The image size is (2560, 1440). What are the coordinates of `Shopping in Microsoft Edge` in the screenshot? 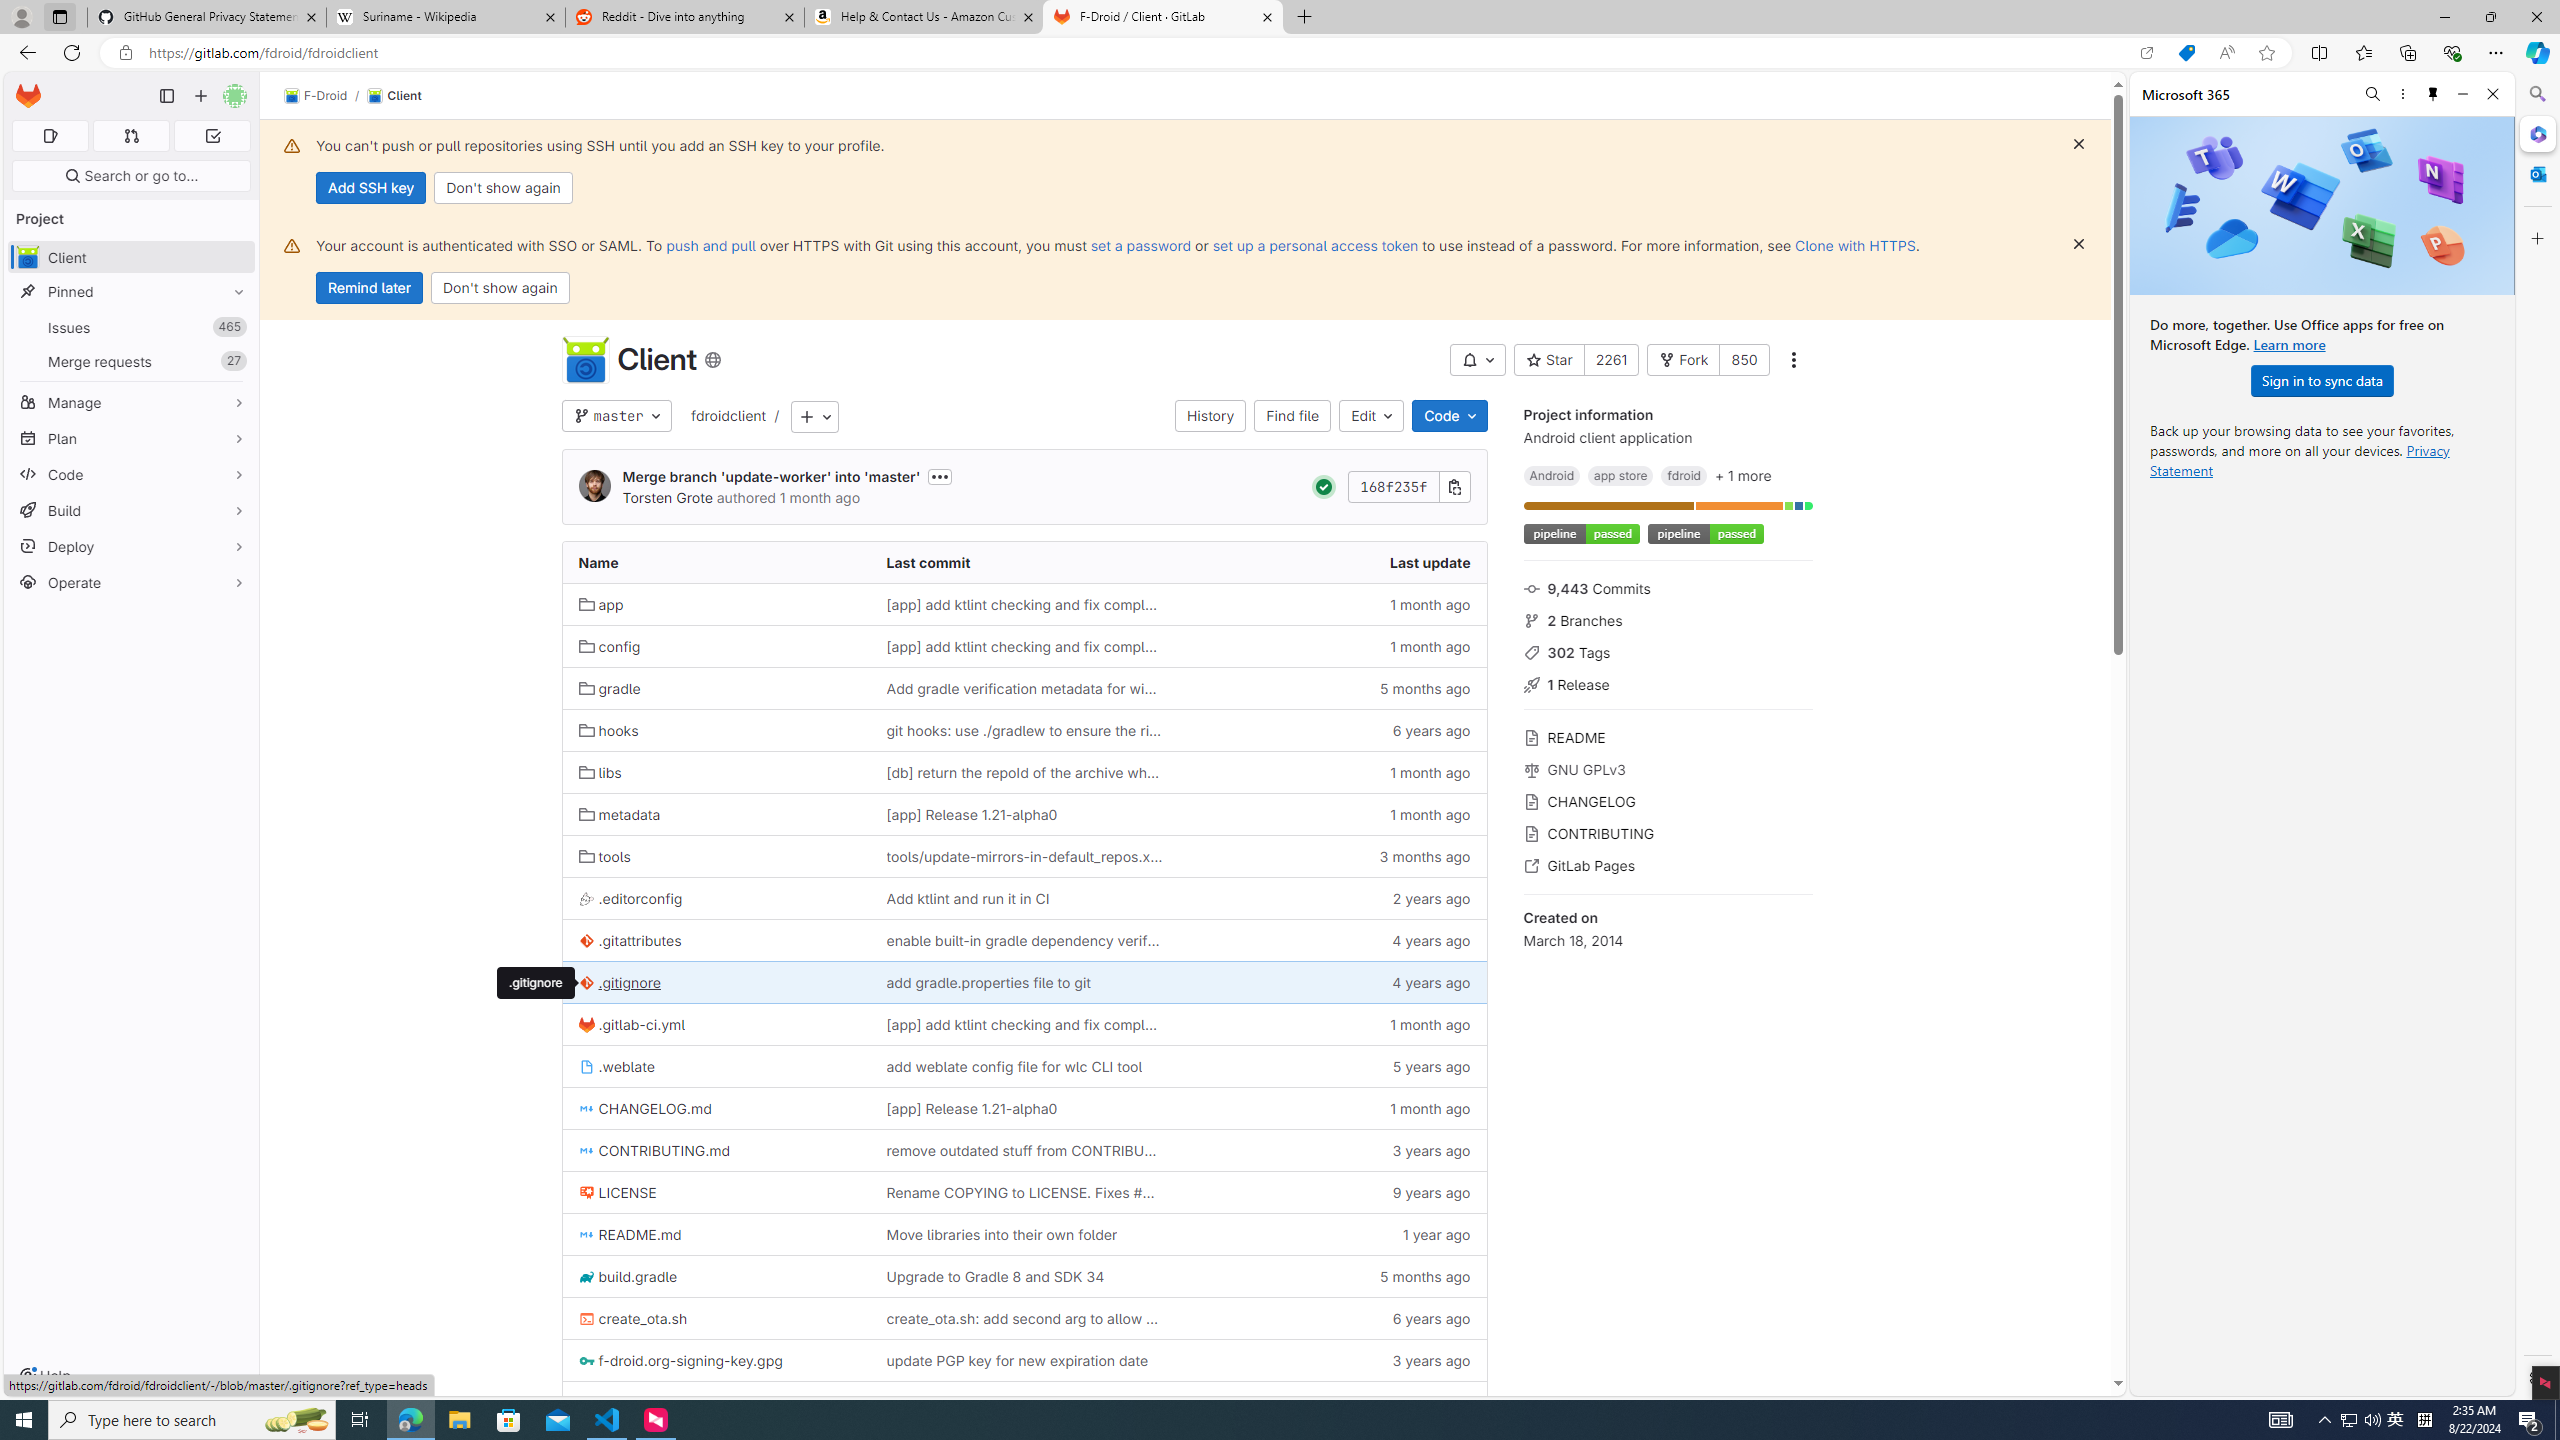 It's located at (2186, 53).